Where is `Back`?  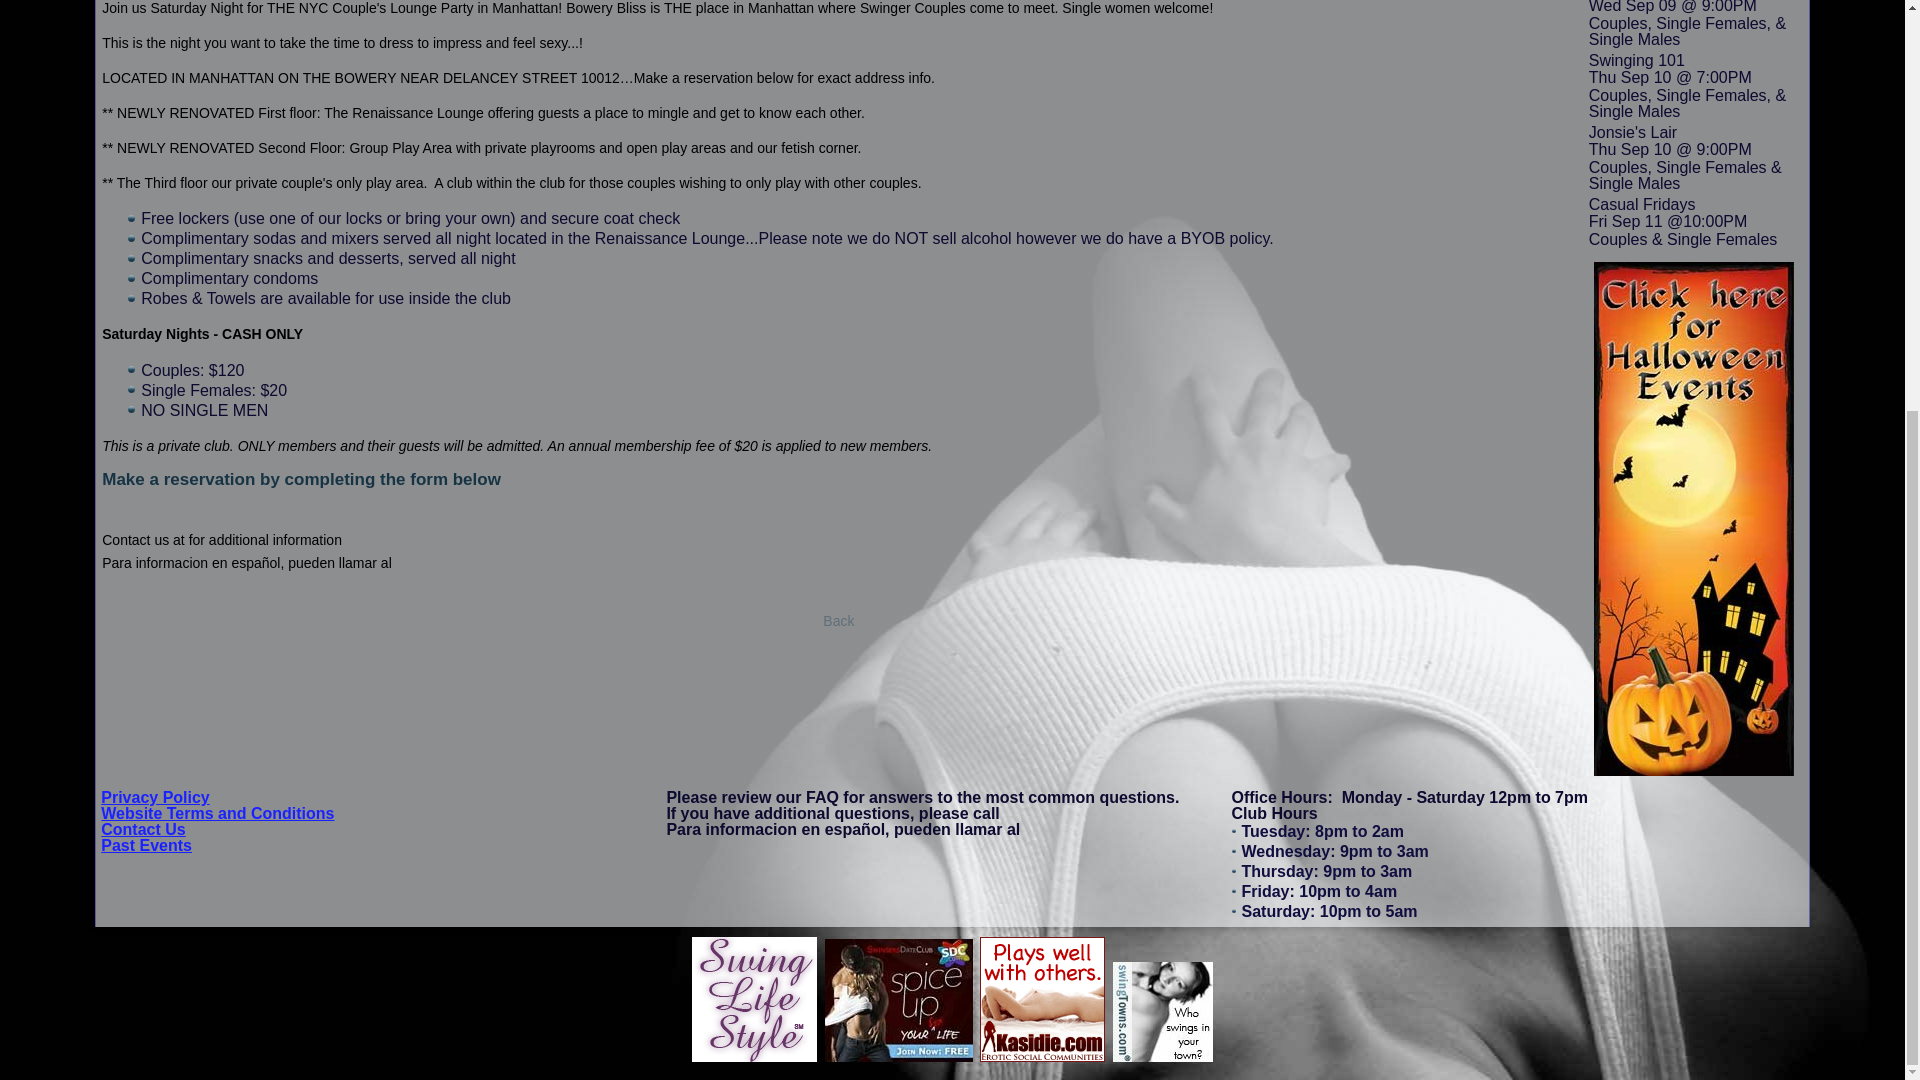 Back is located at coordinates (838, 620).